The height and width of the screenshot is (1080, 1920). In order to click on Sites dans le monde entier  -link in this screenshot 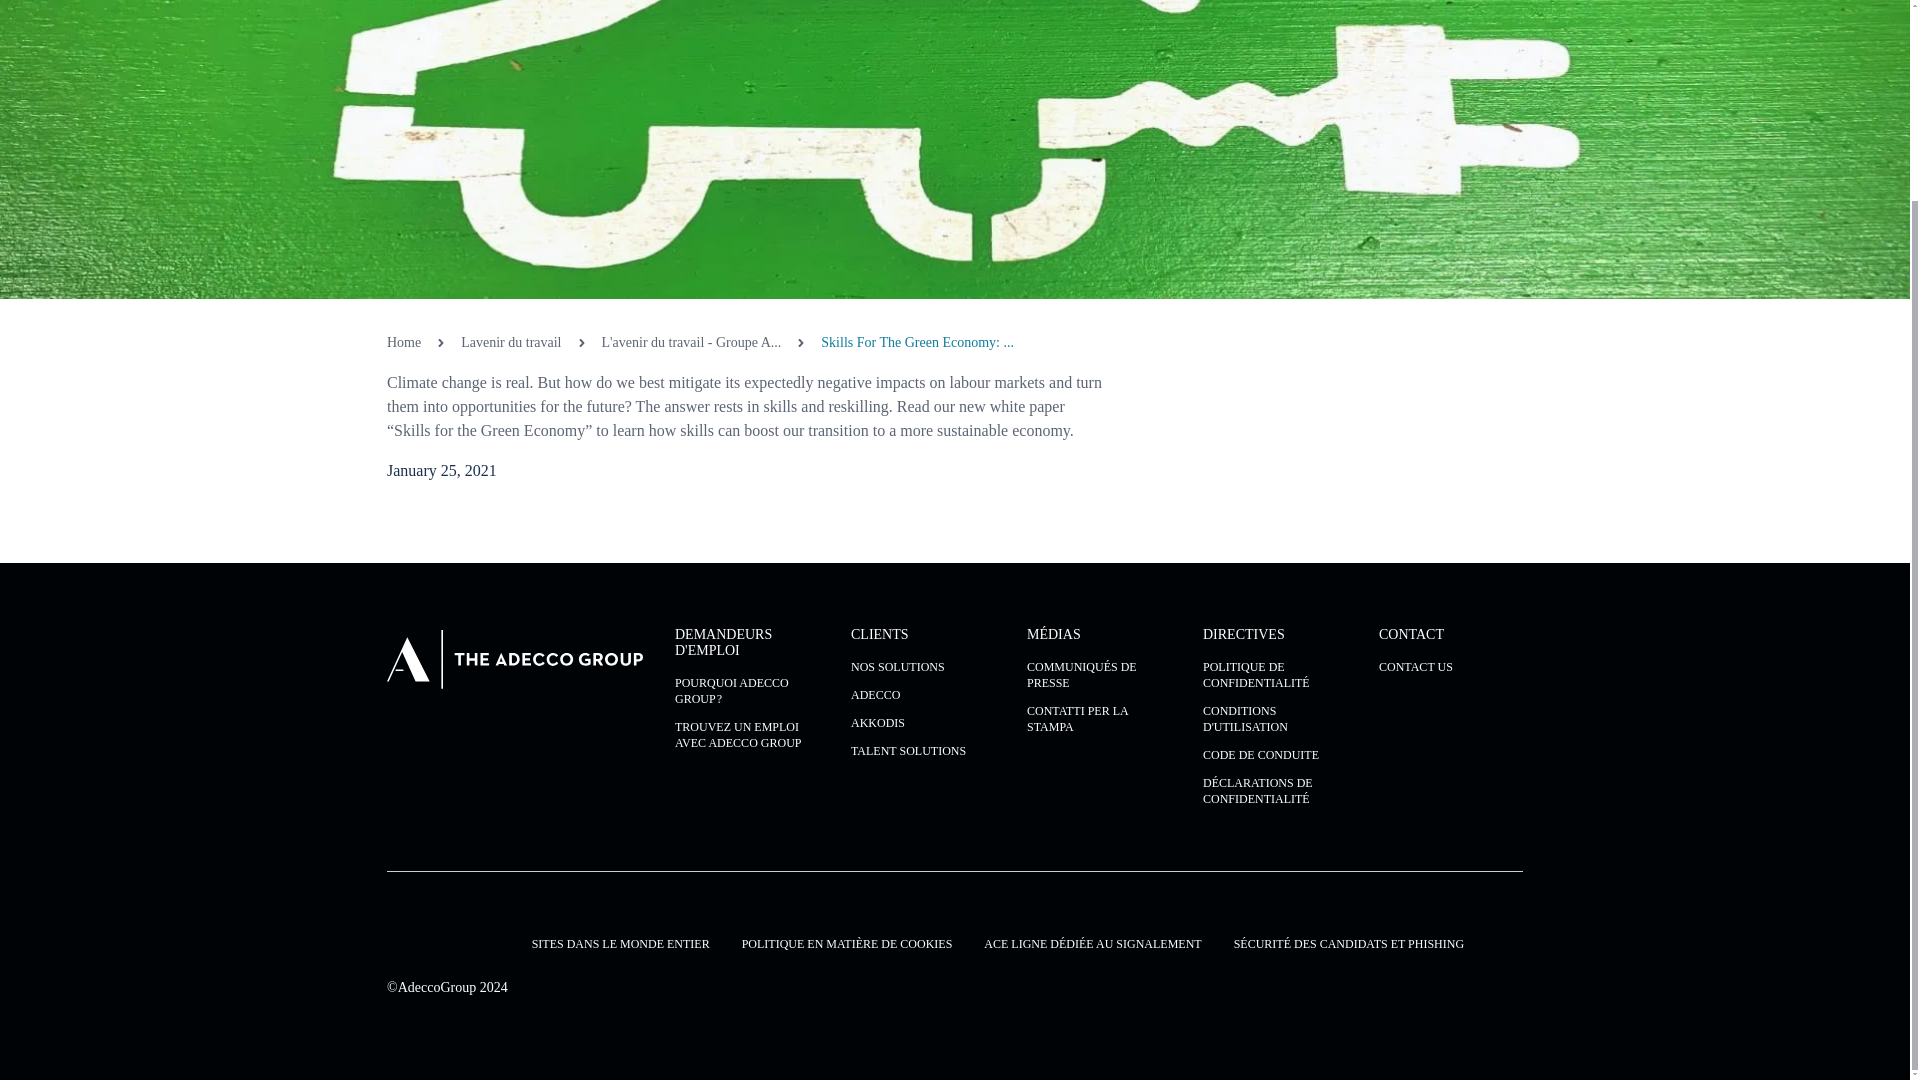, I will do `click(620, 944)`.